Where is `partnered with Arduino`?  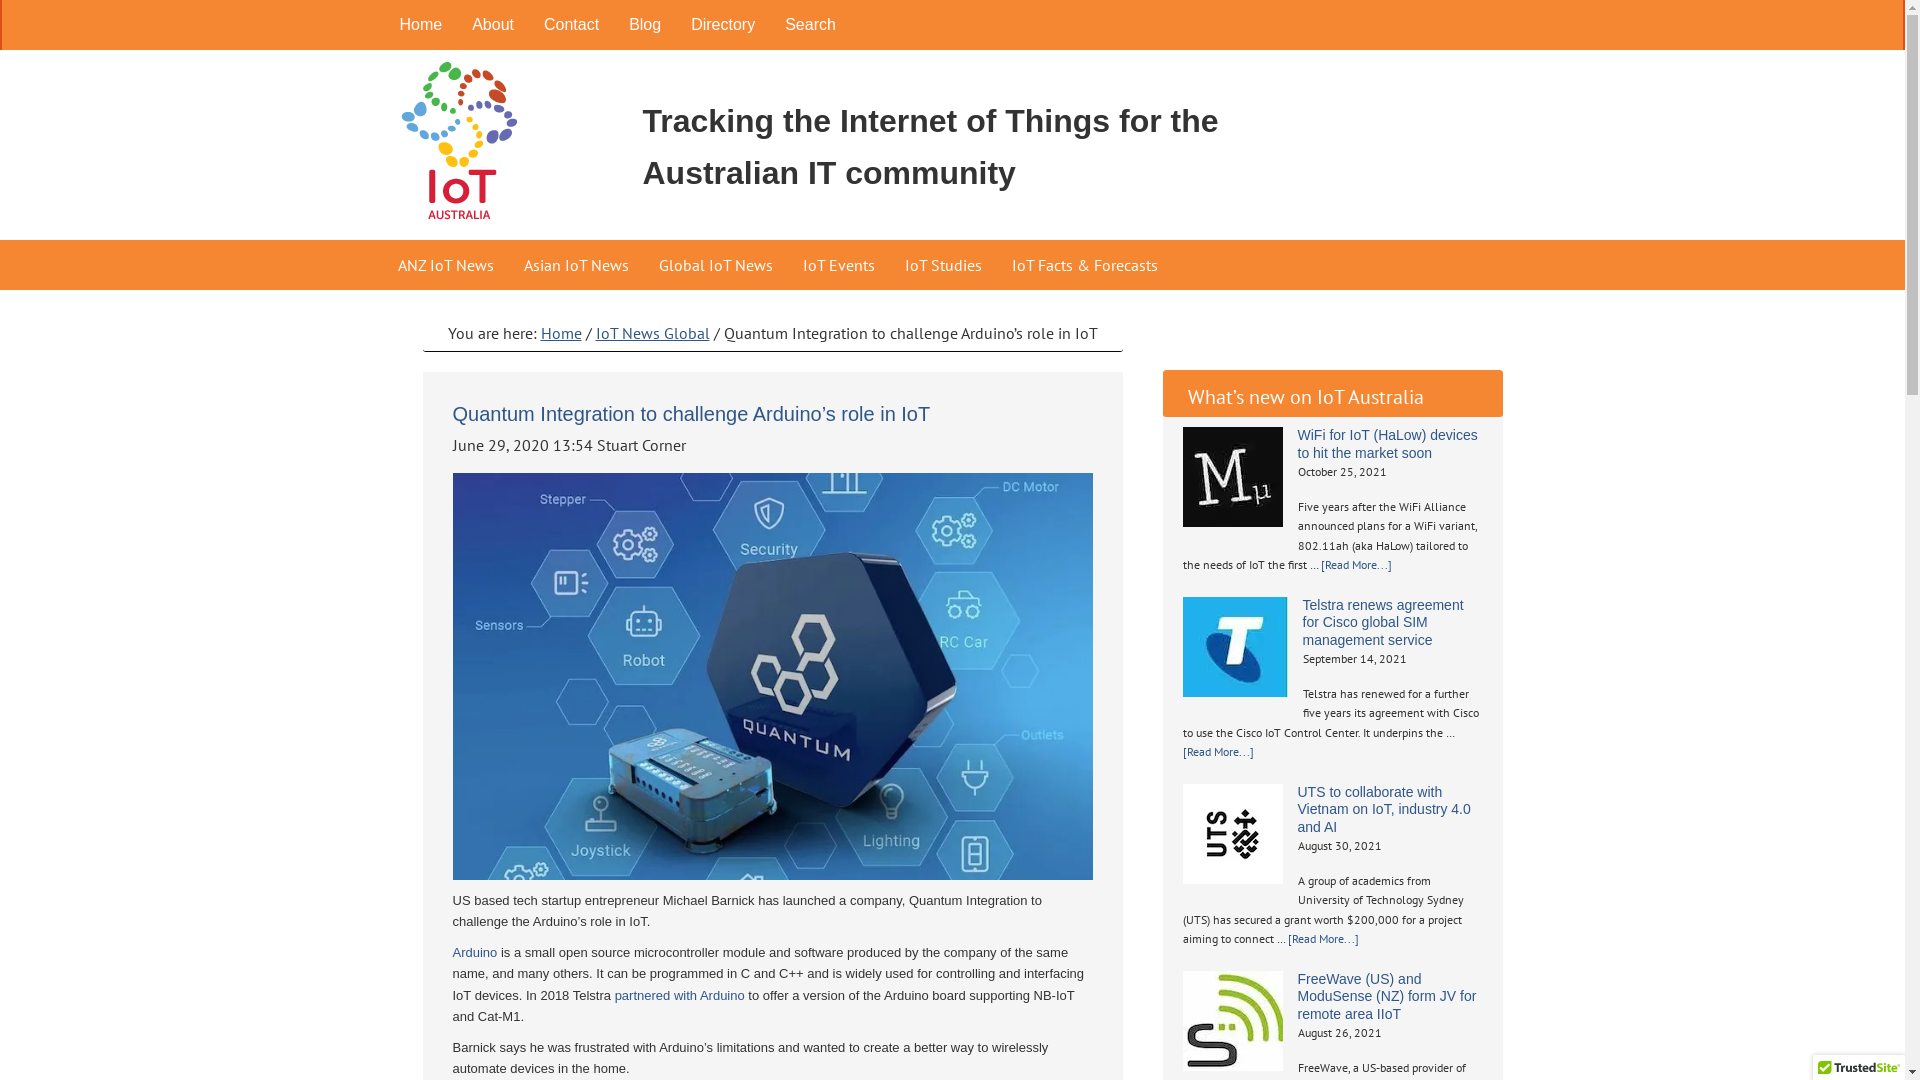
partnered with Arduino is located at coordinates (680, 996).